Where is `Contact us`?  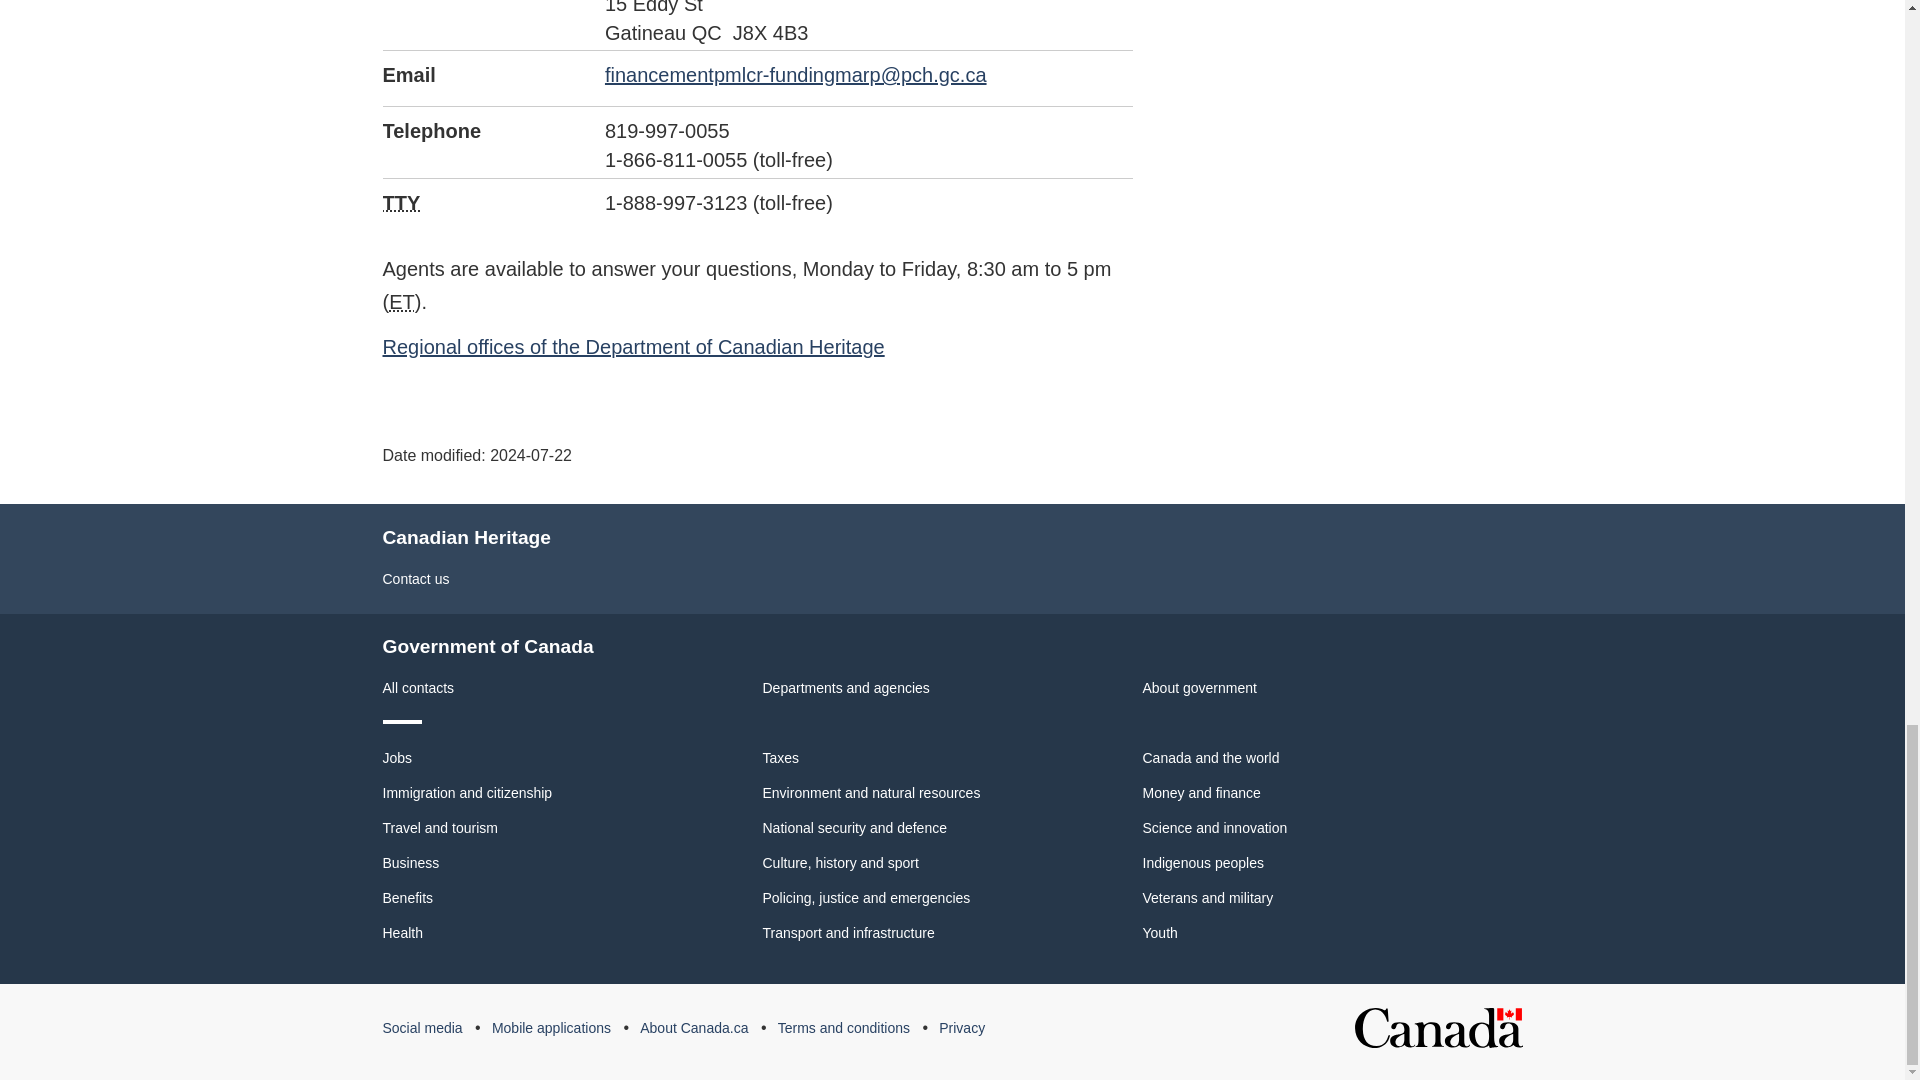 Contact us is located at coordinates (416, 579).